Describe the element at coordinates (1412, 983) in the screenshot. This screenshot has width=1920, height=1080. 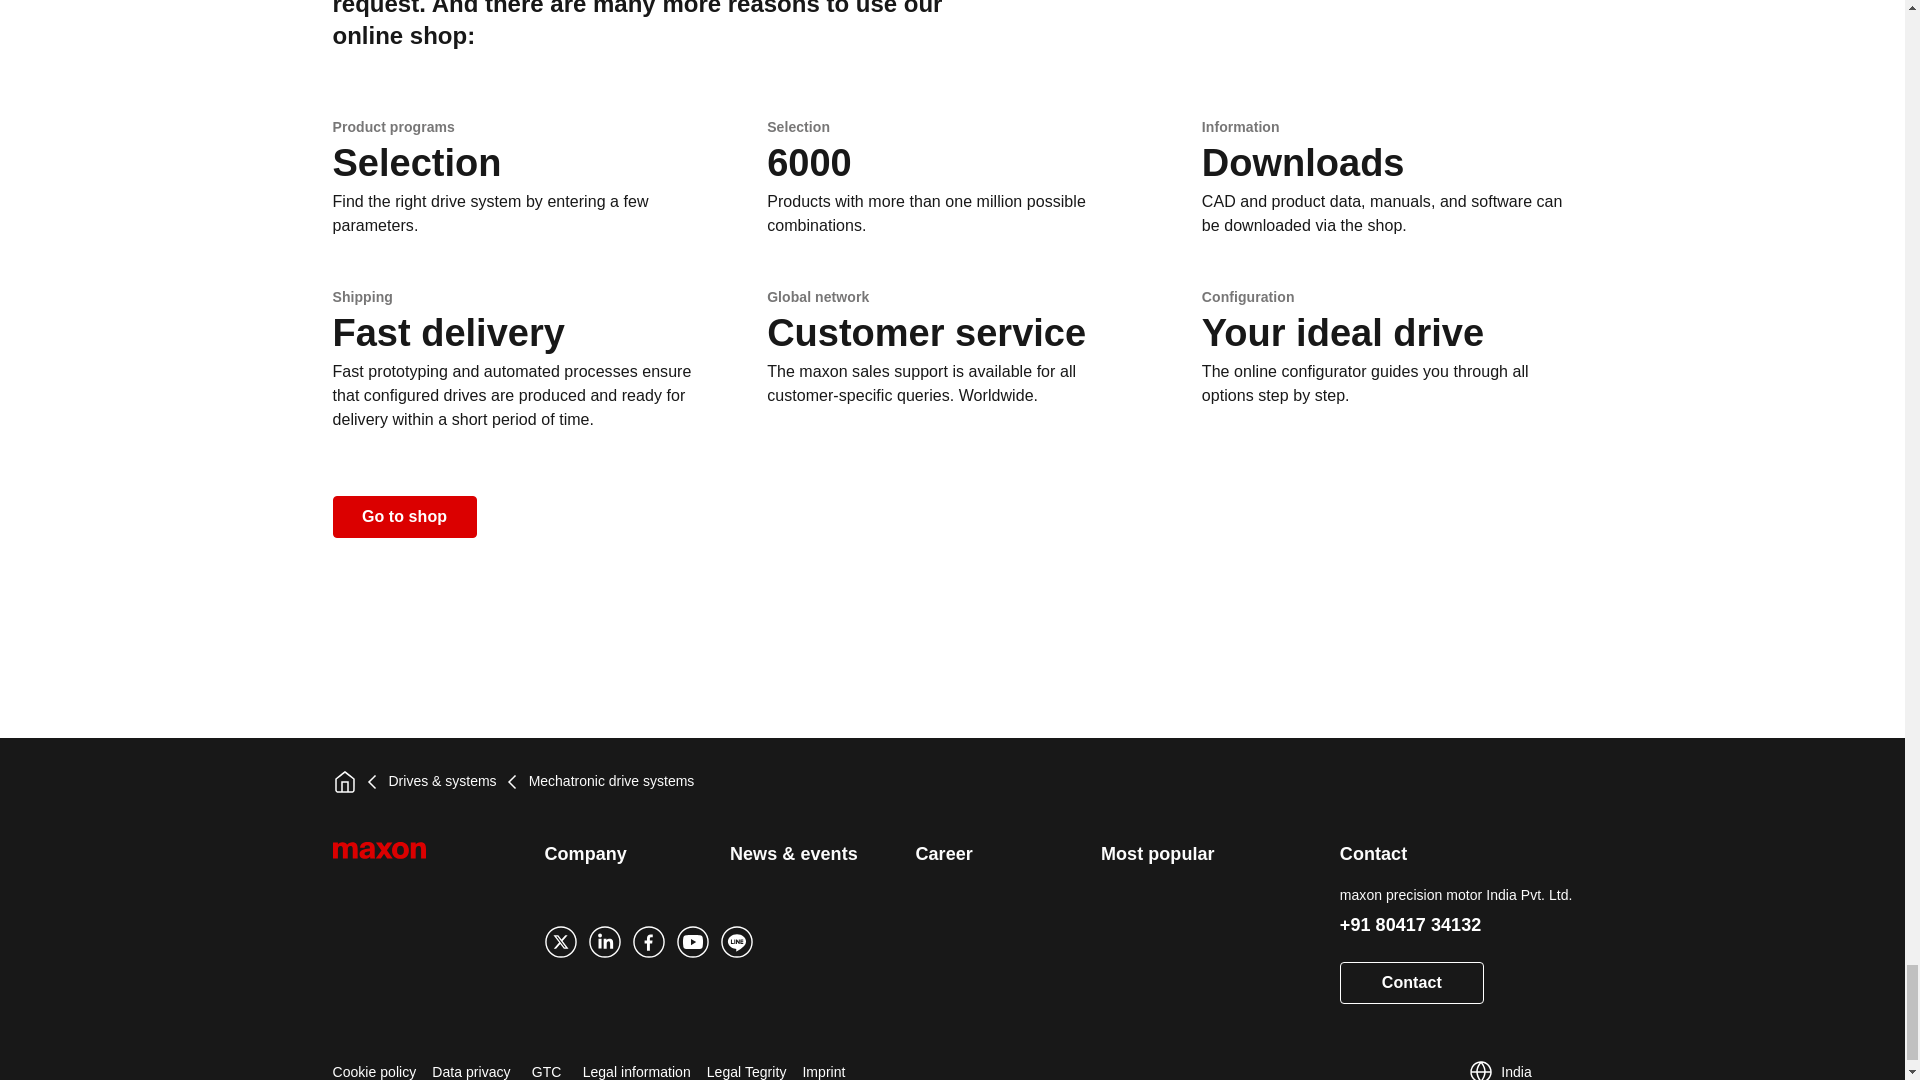
I see `Contact` at that location.